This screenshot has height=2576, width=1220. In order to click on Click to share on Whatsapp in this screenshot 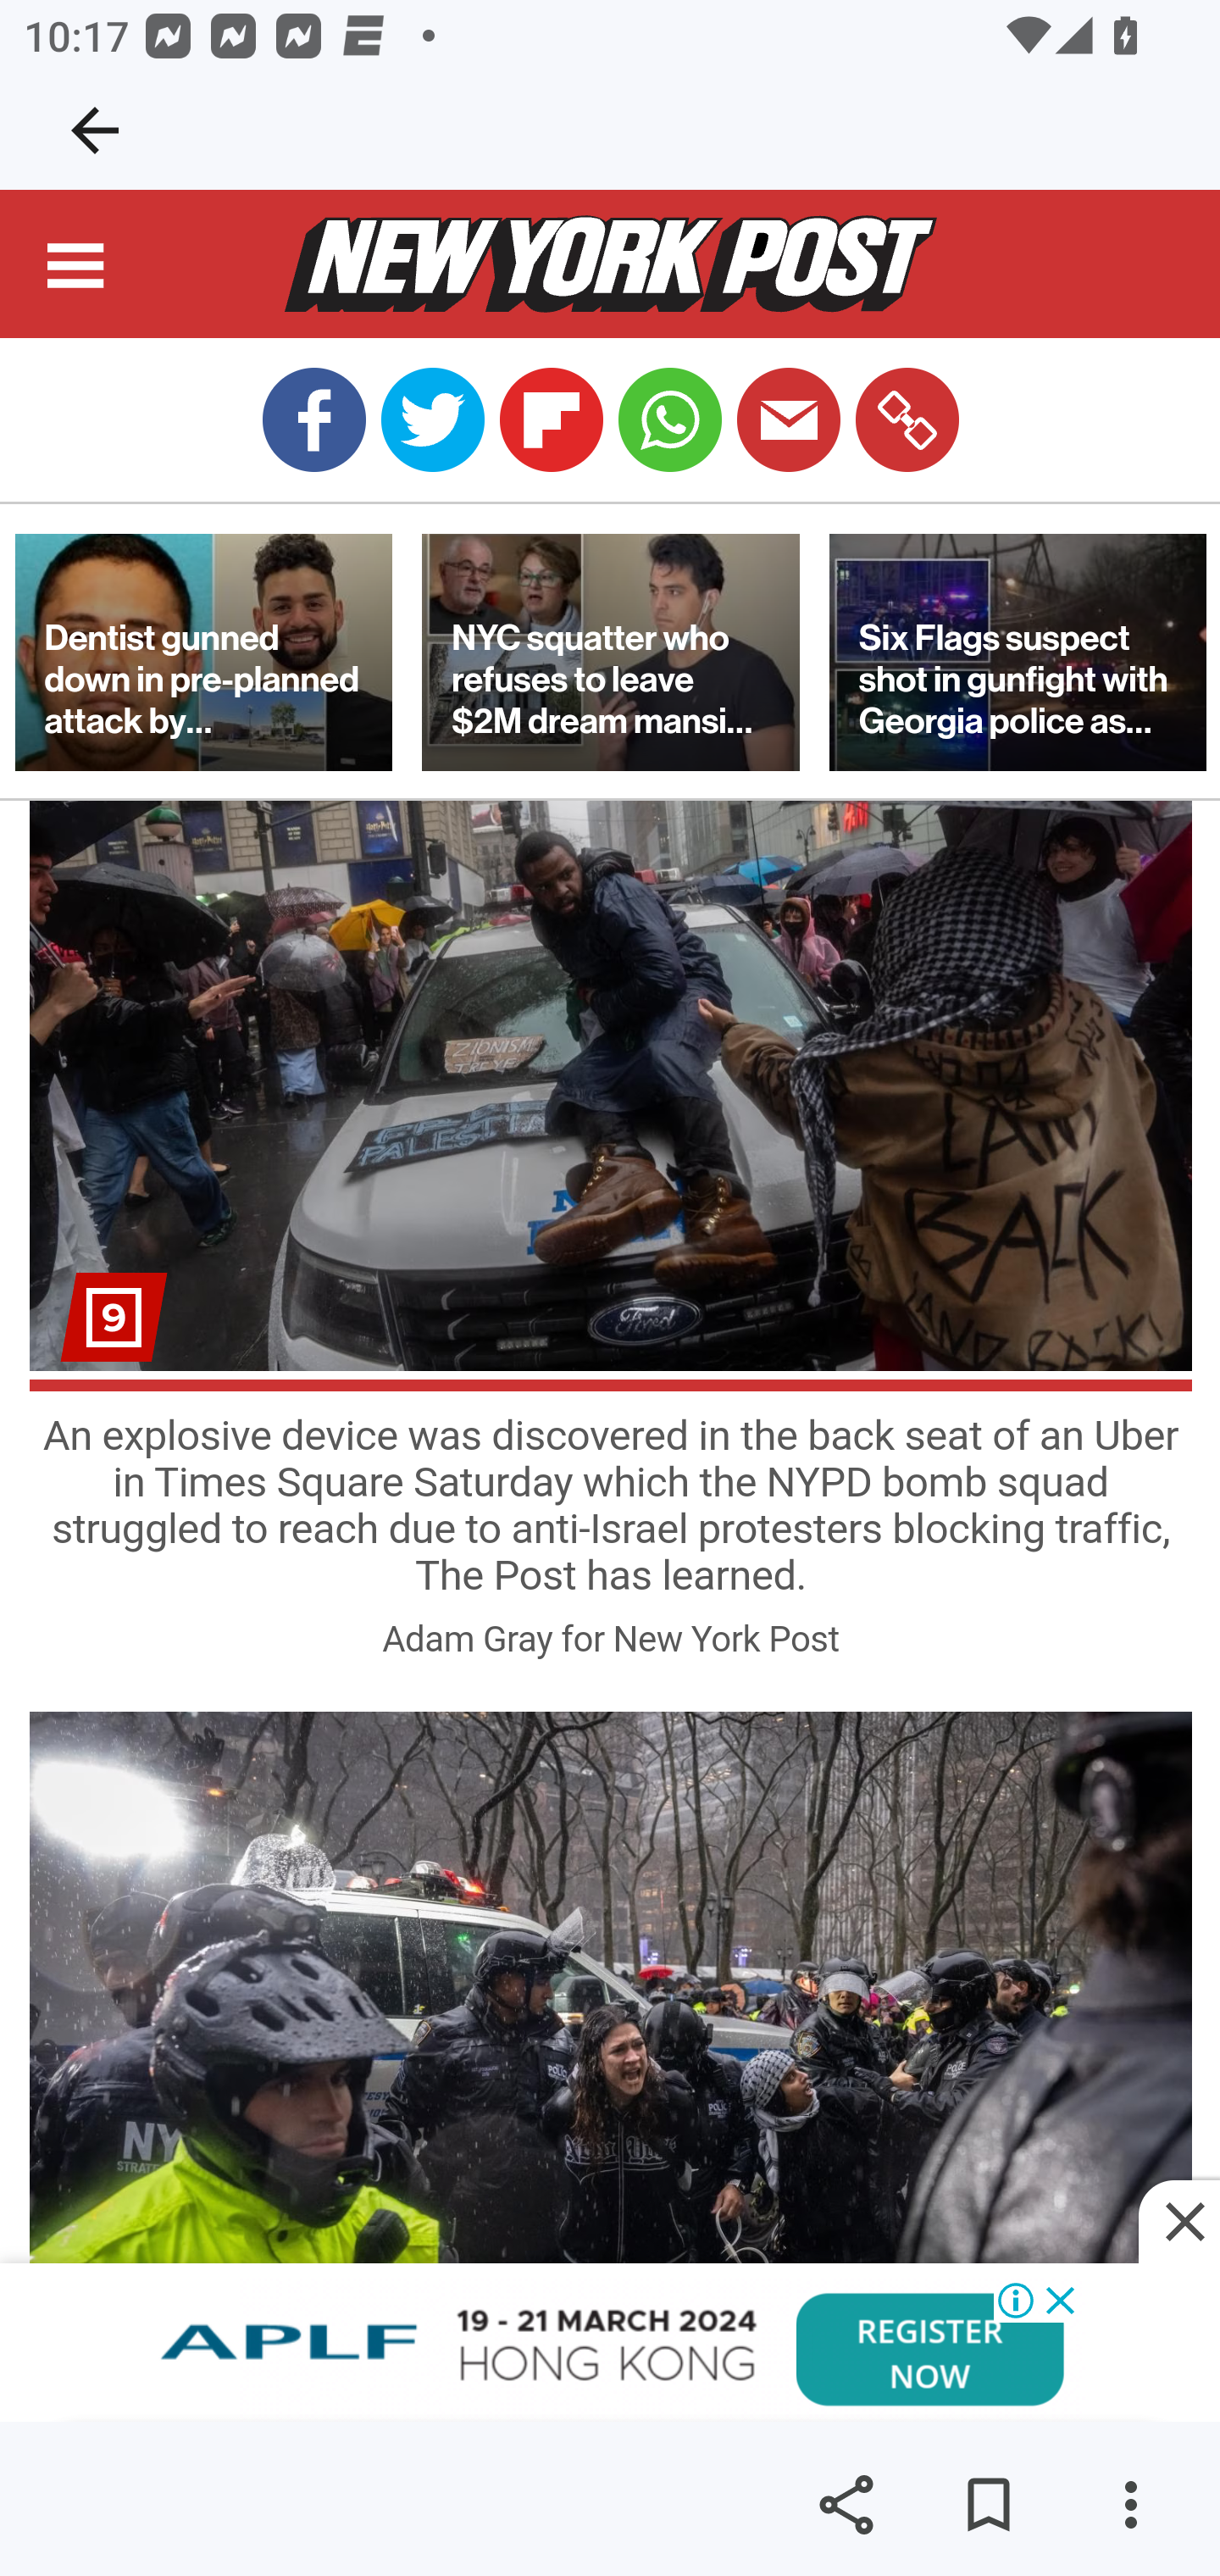, I will do `click(669, 420)`.